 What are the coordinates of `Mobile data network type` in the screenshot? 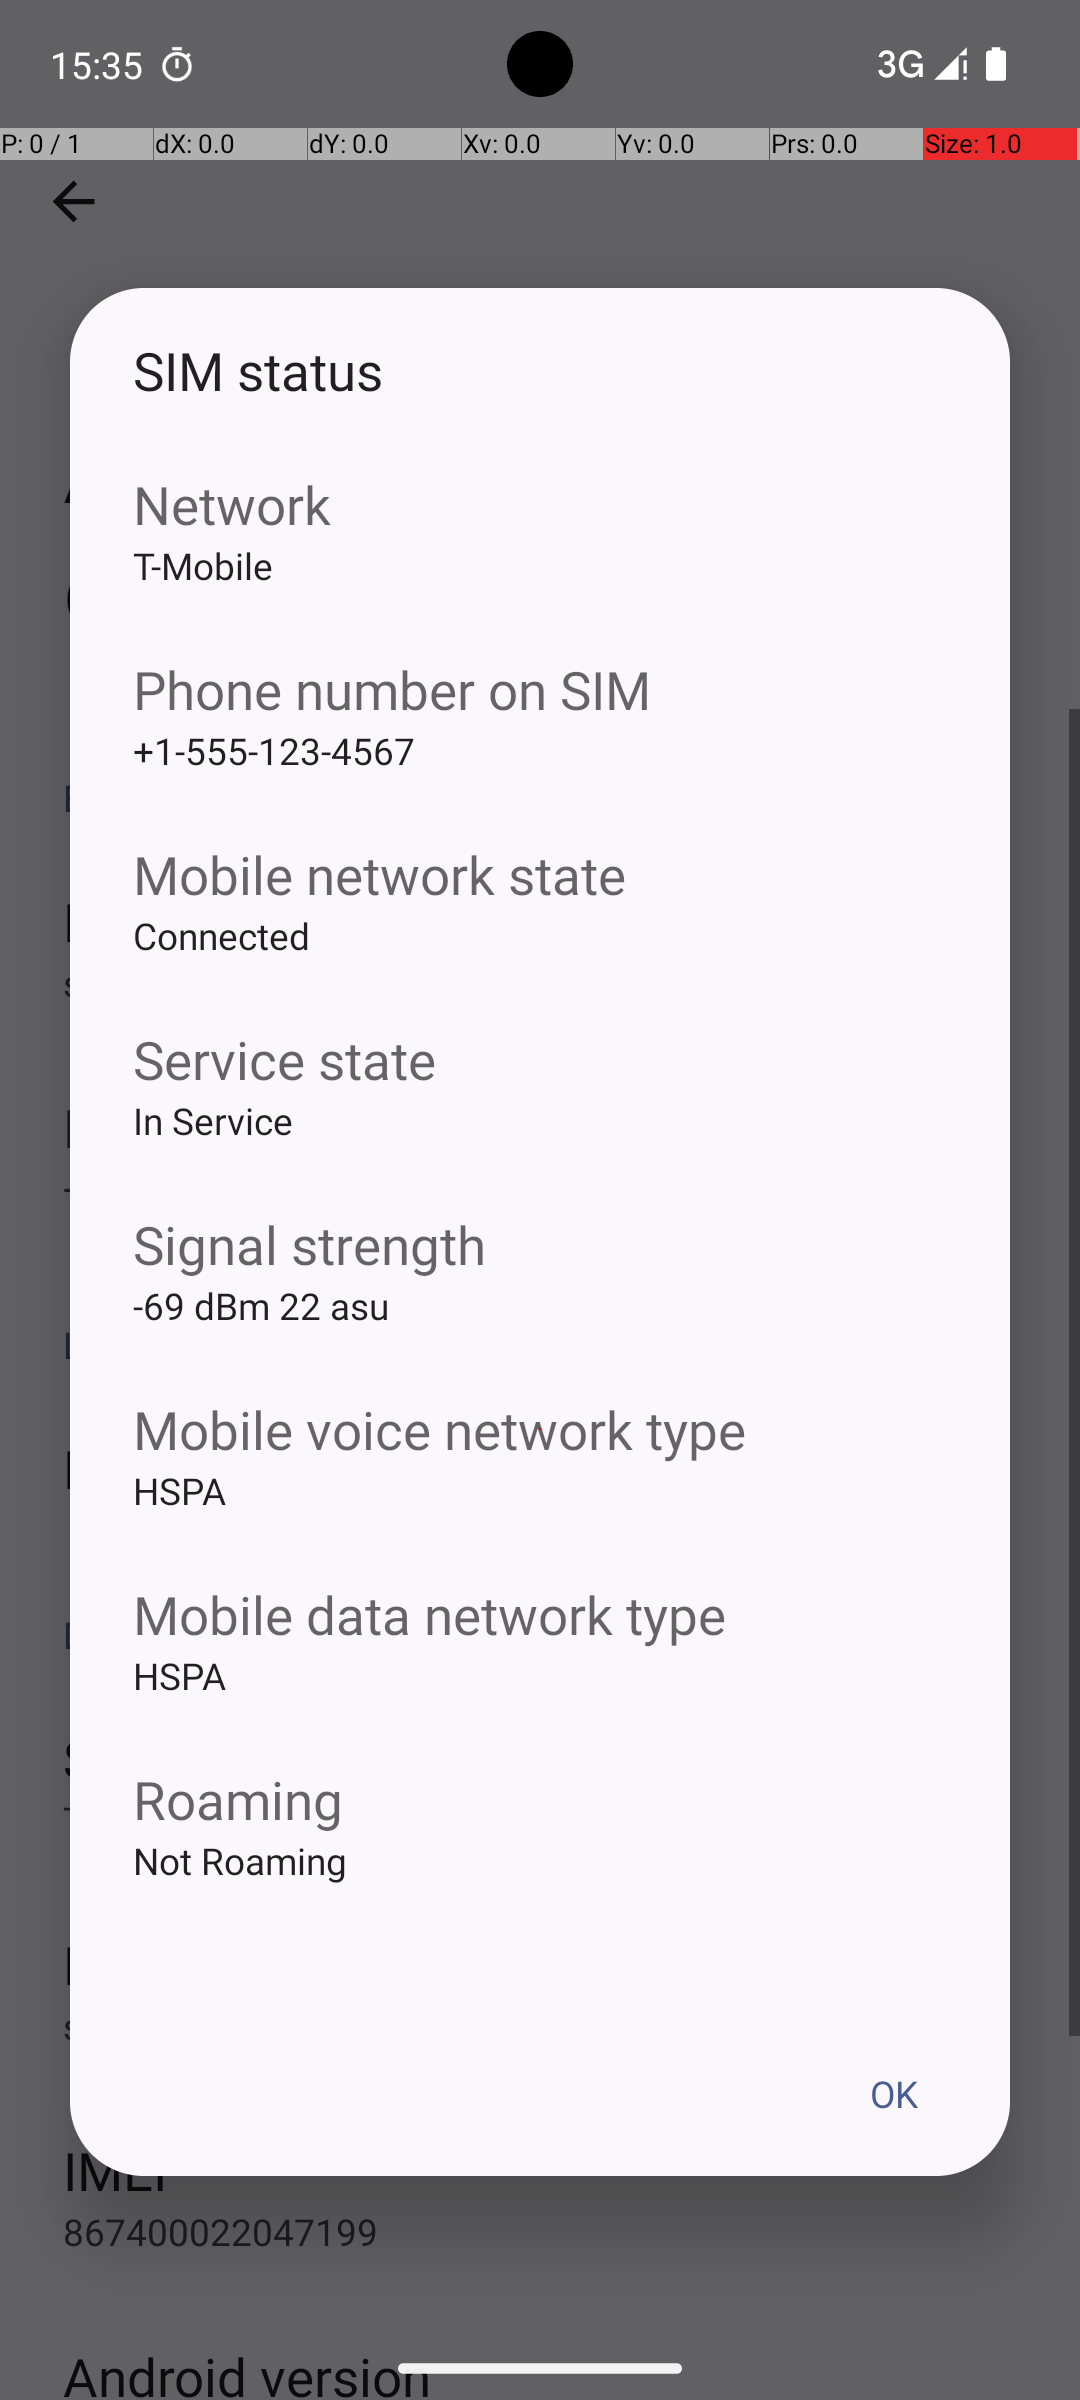 It's located at (540, 1614).